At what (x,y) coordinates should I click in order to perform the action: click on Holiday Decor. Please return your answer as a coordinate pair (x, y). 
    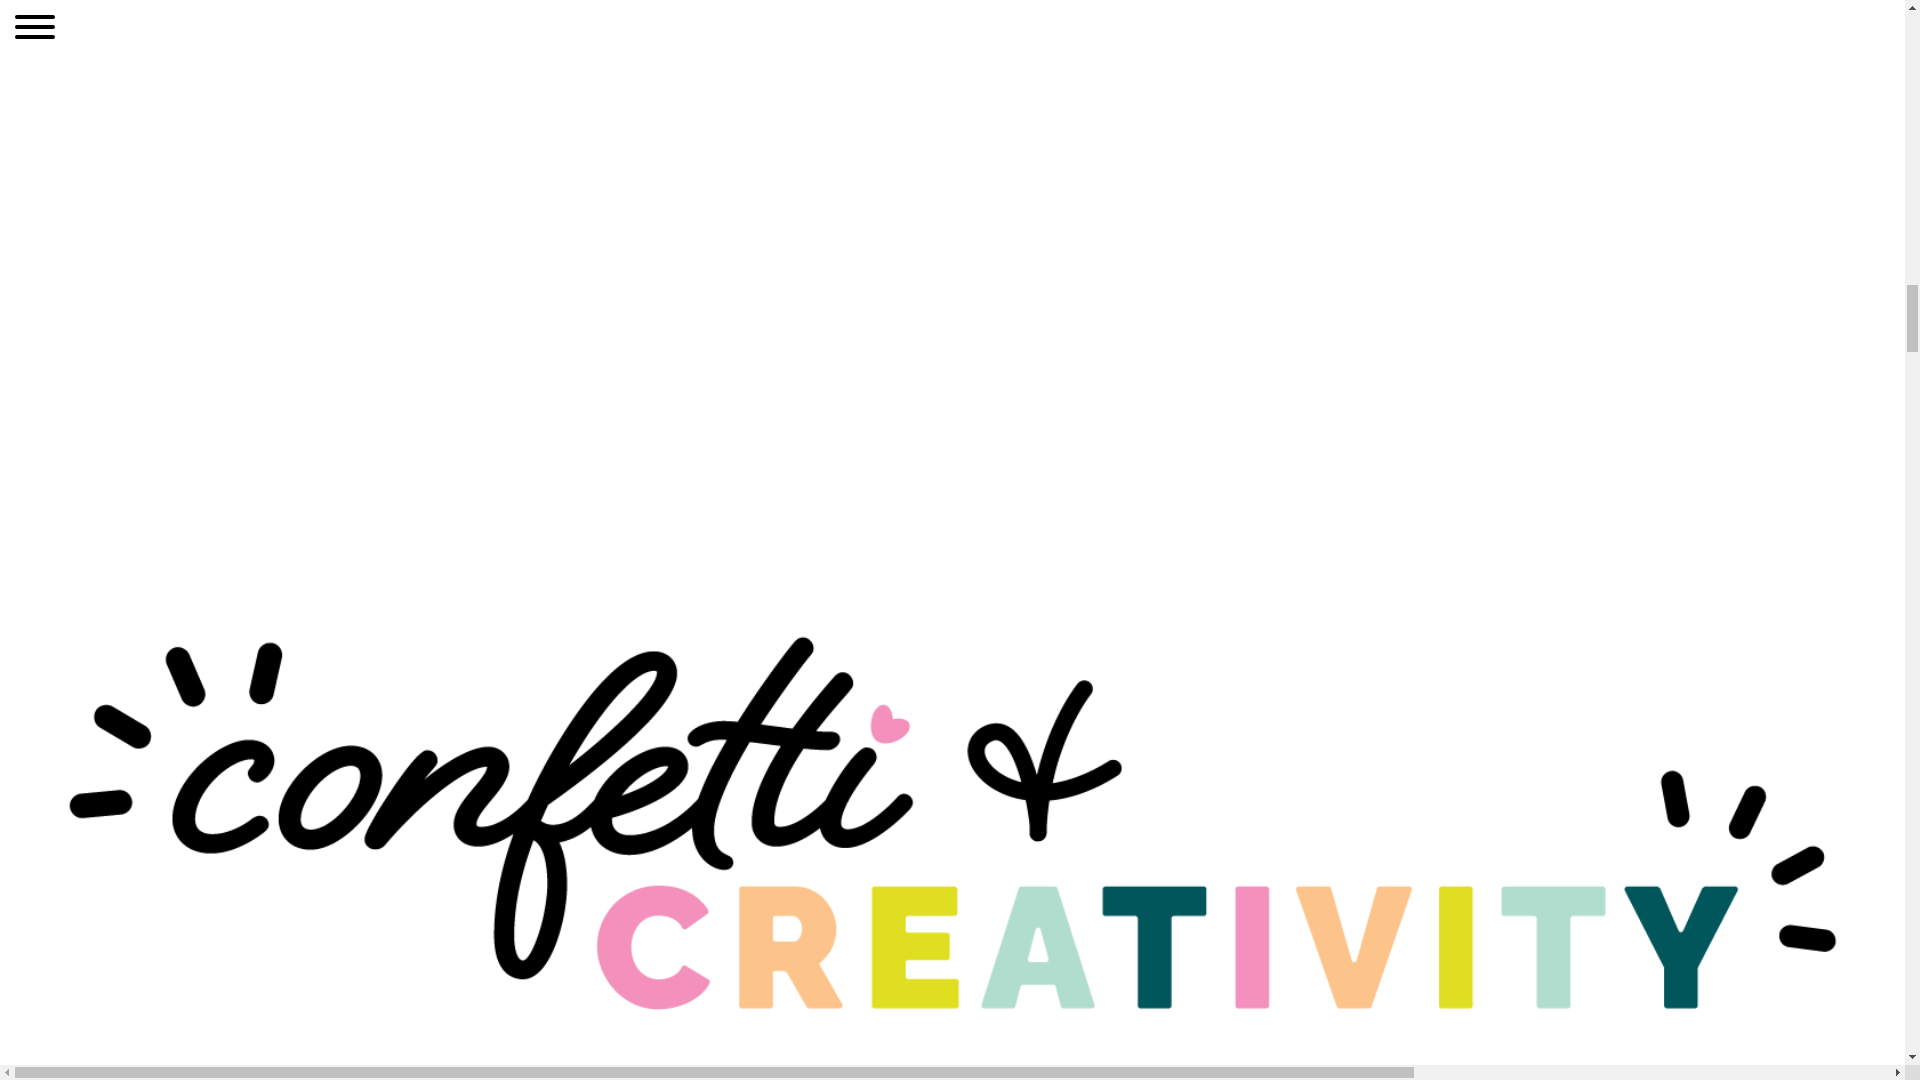
    Looking at the image, I should click on (952, 668).